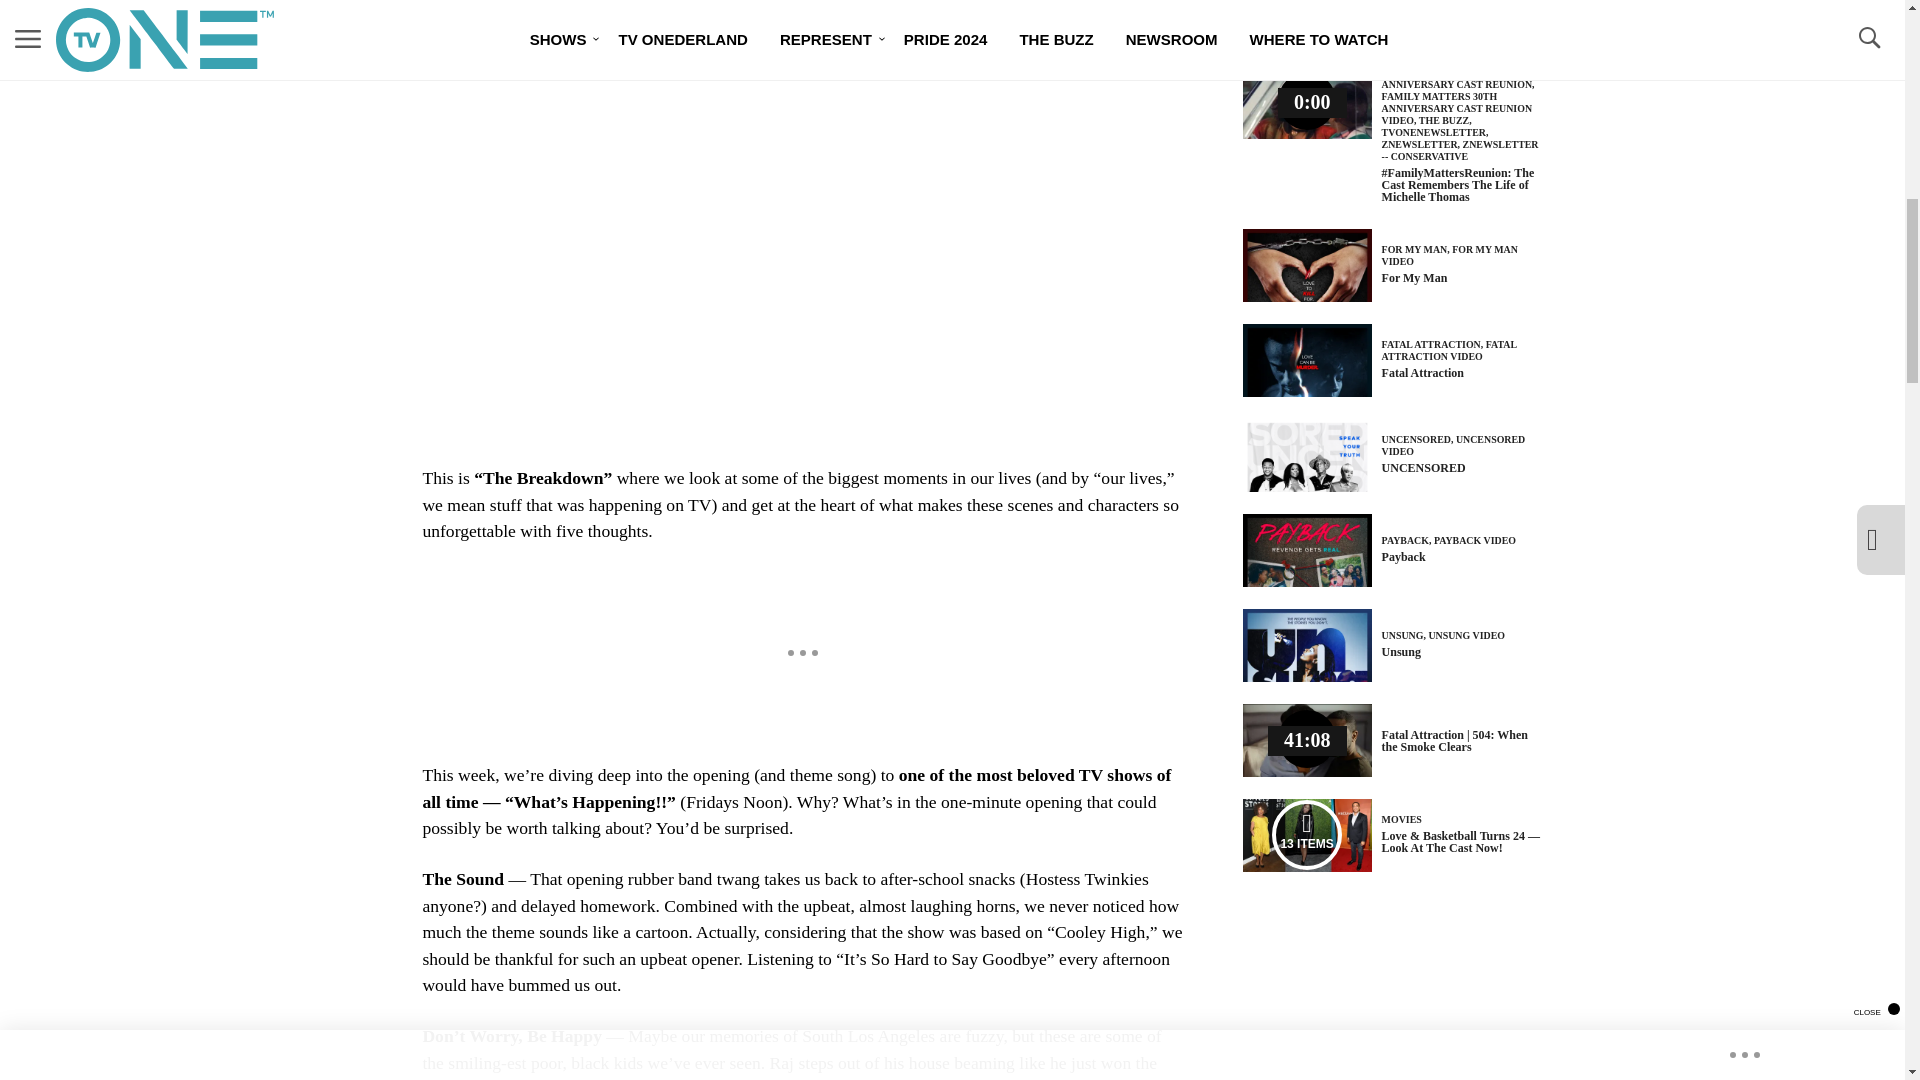 The width and height of the screenshot is (1920, 1080). I want to click on Media Playlist, so click(1306, 835).